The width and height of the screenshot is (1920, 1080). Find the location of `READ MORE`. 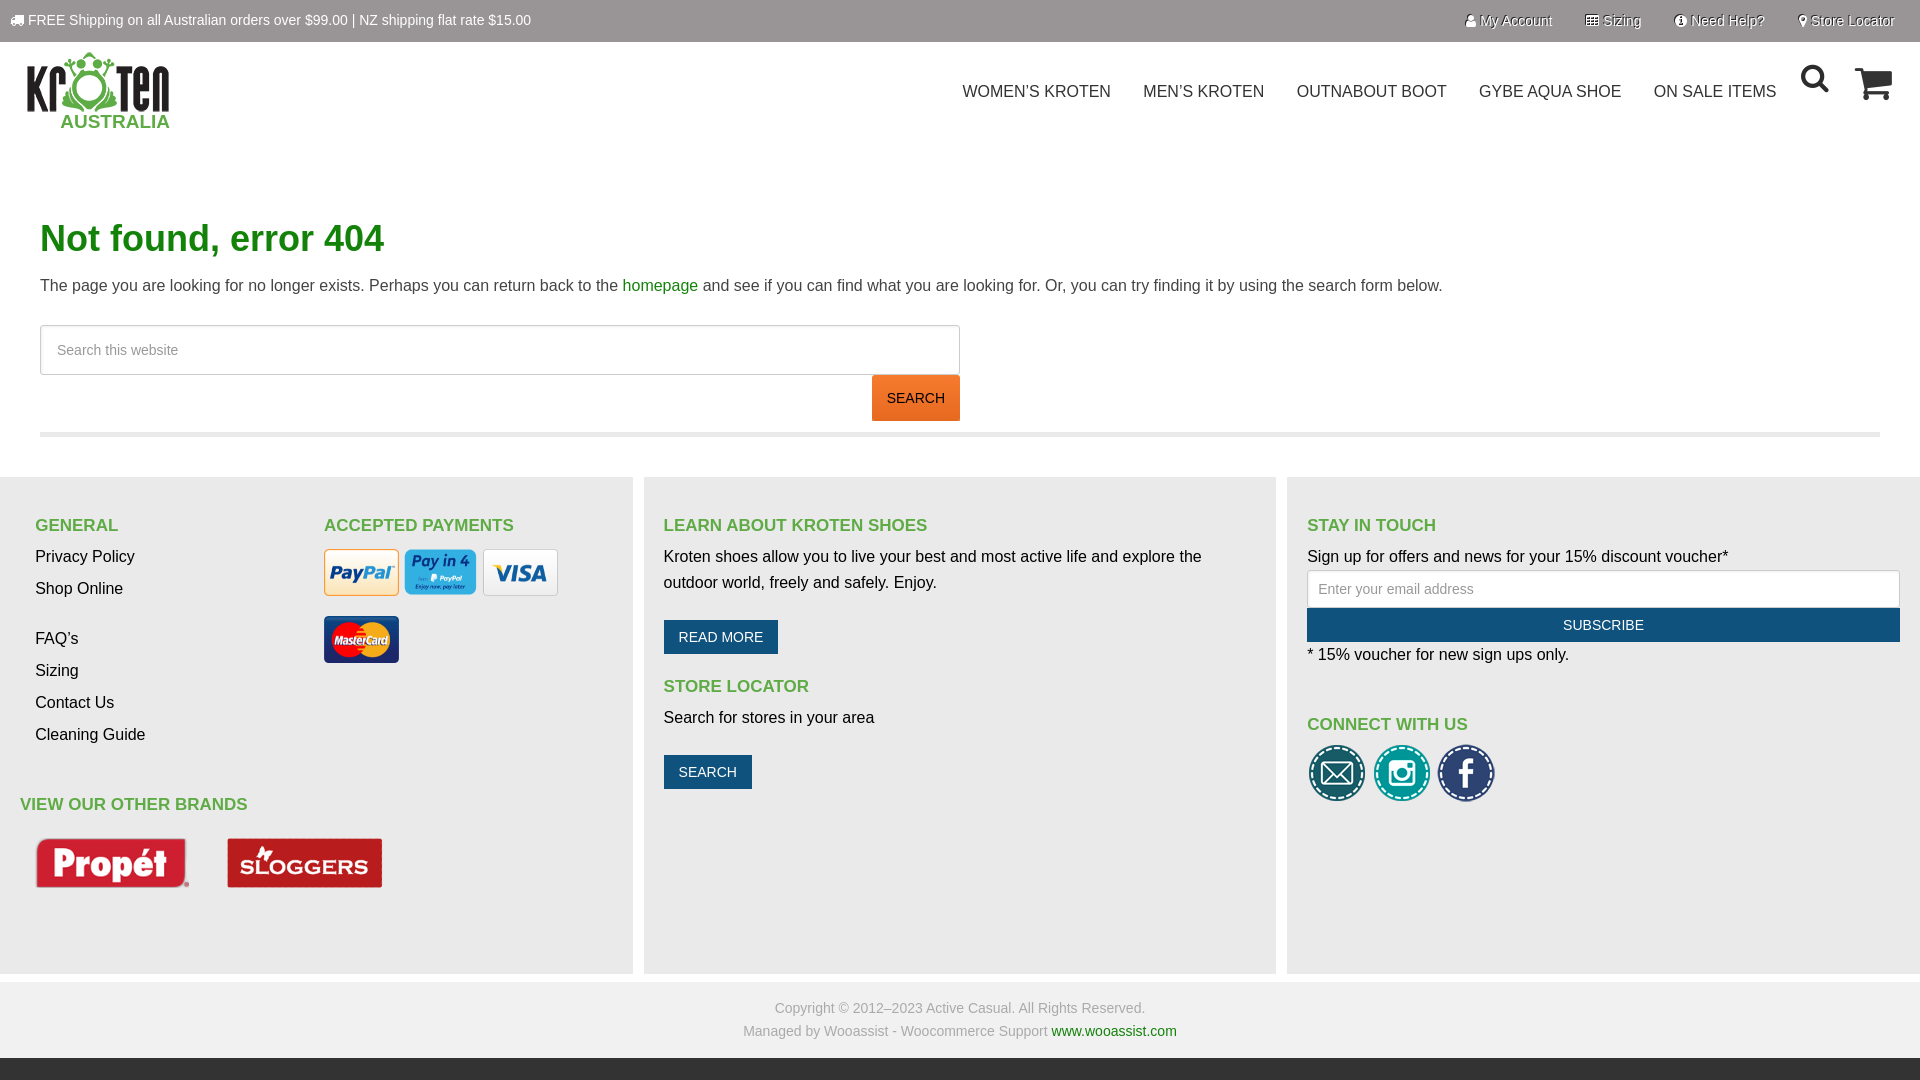

READ MORE is located at coordinates (722, 637).